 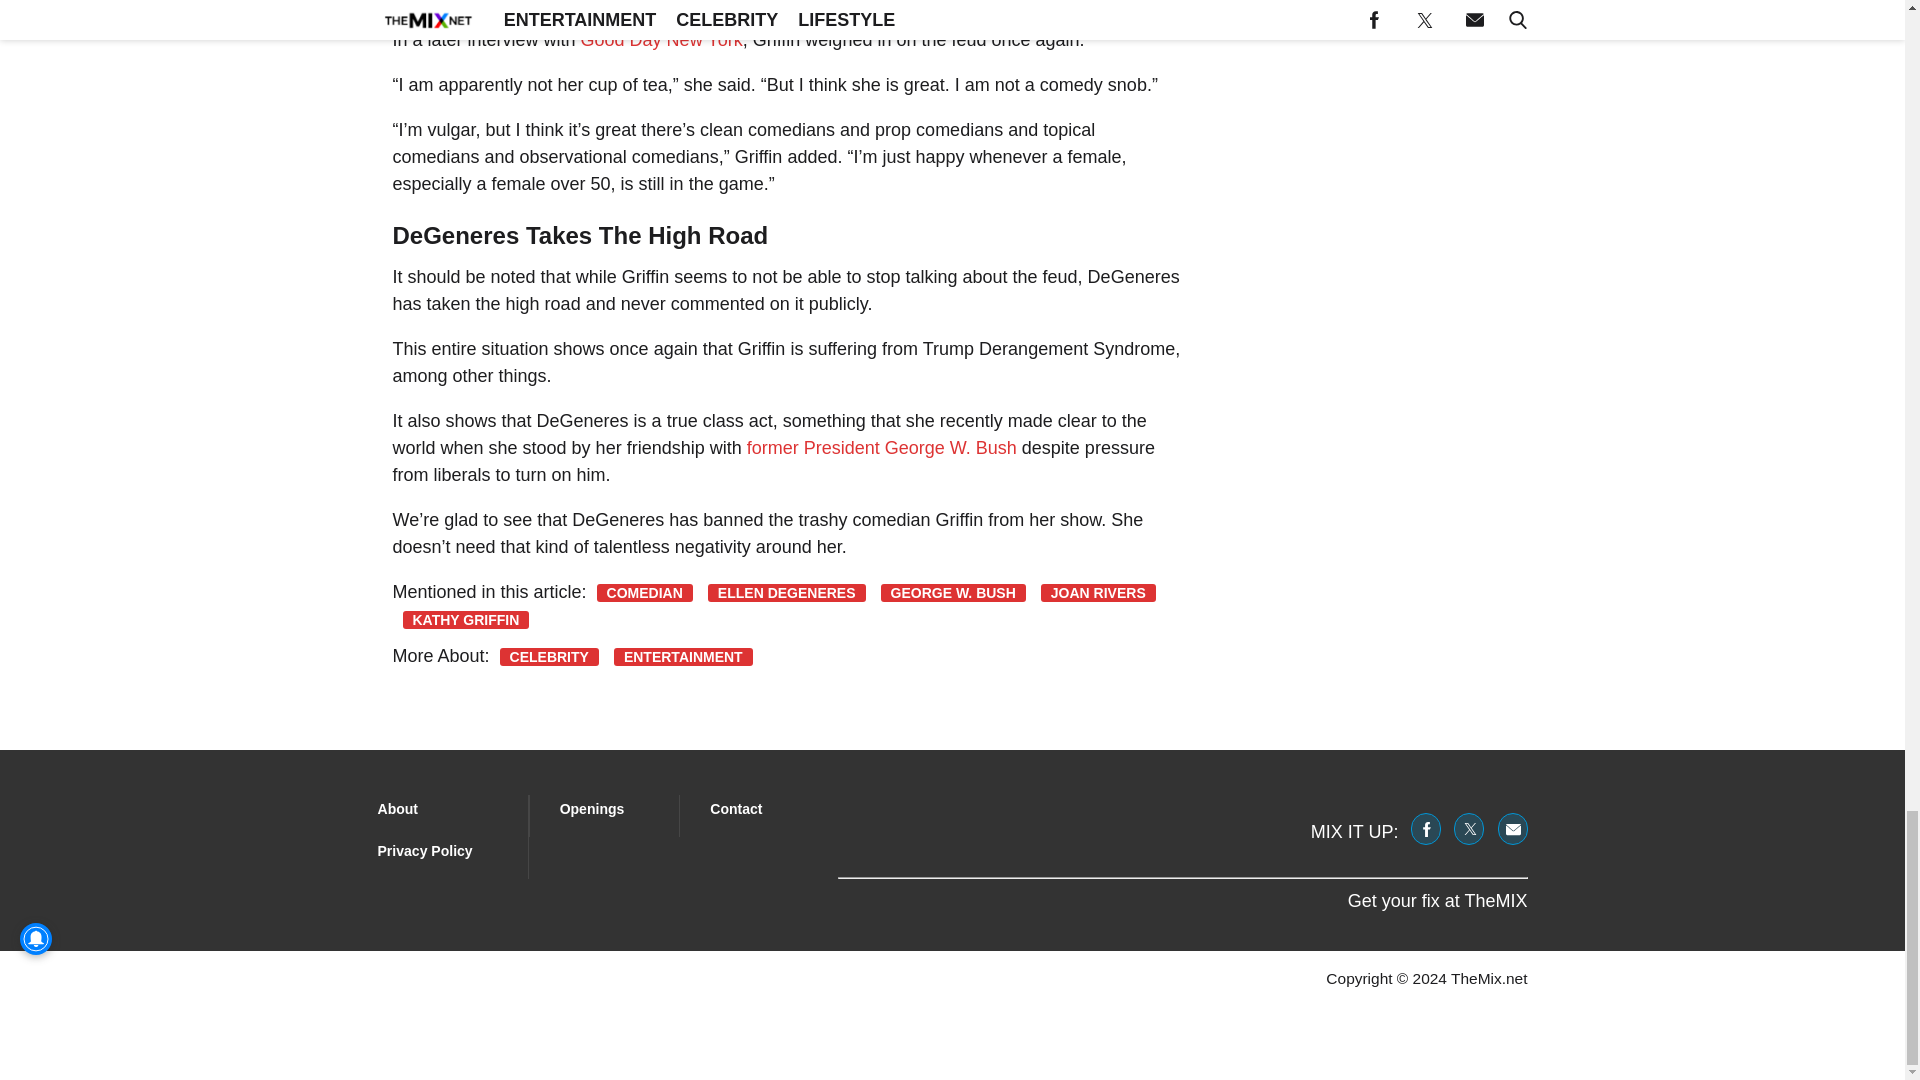 What do you see at coordinates (683, 657) in the screenshot?
I see `ENTERTAINMENT` at bounding box center [683, 657].